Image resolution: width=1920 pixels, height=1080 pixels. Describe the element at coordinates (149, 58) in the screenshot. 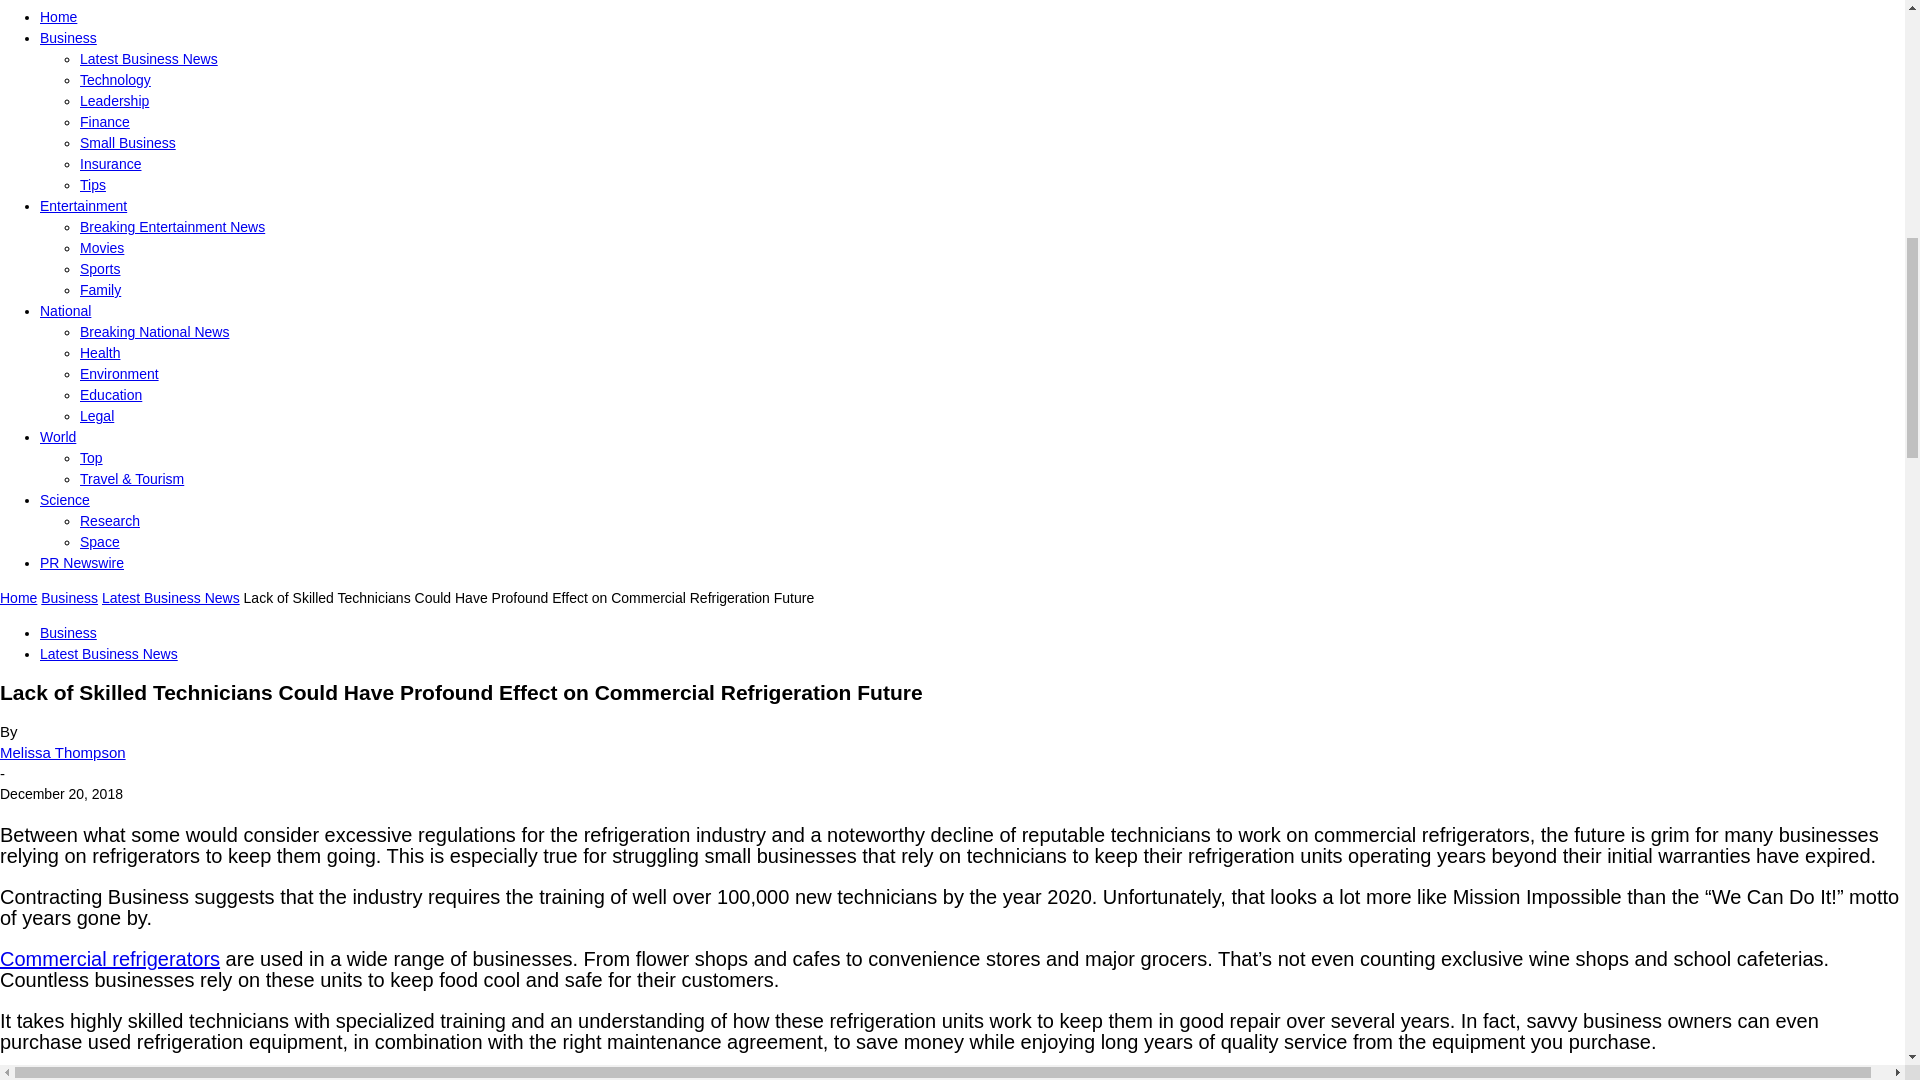

I see `Latest Business News` at that location.